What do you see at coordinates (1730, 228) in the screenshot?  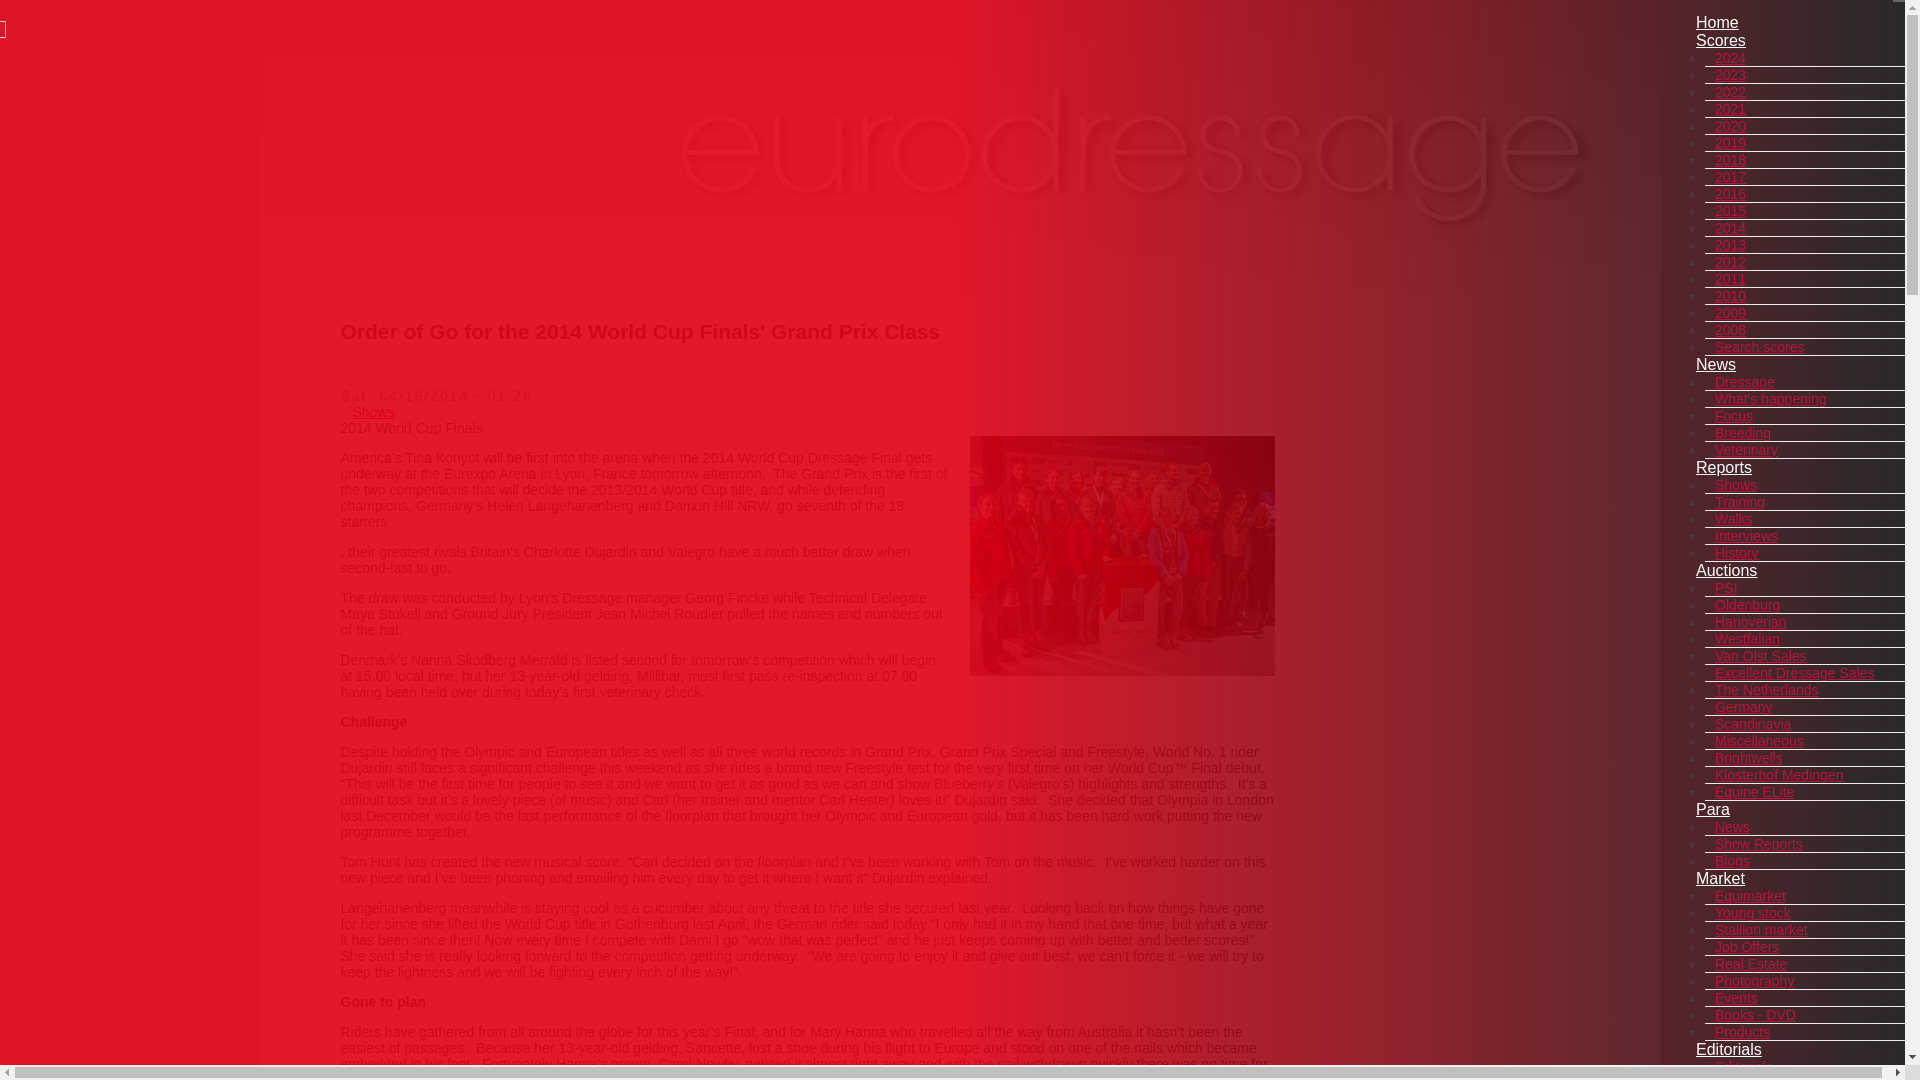 I see `2014` at bounding box center [1730, 228].